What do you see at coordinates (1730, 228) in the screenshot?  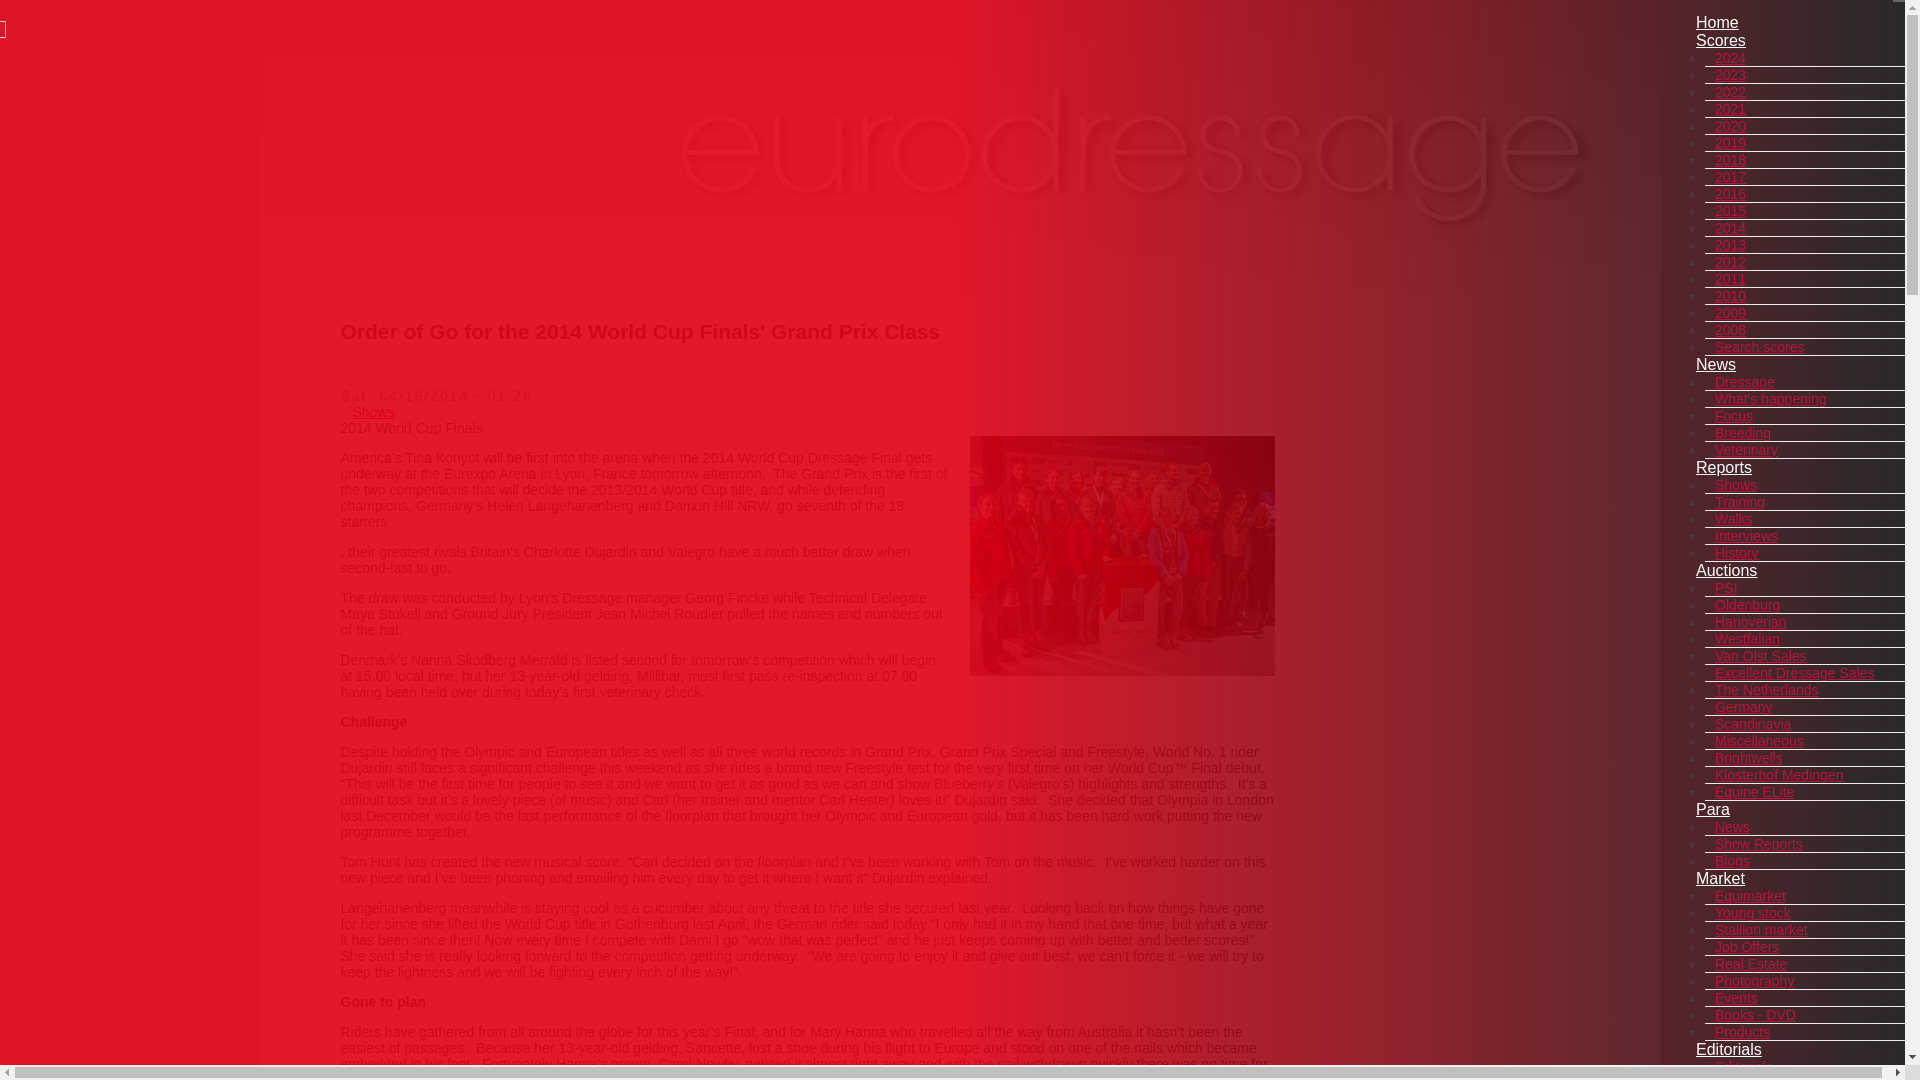 I see `2014` at bounding box center [1730, 228].